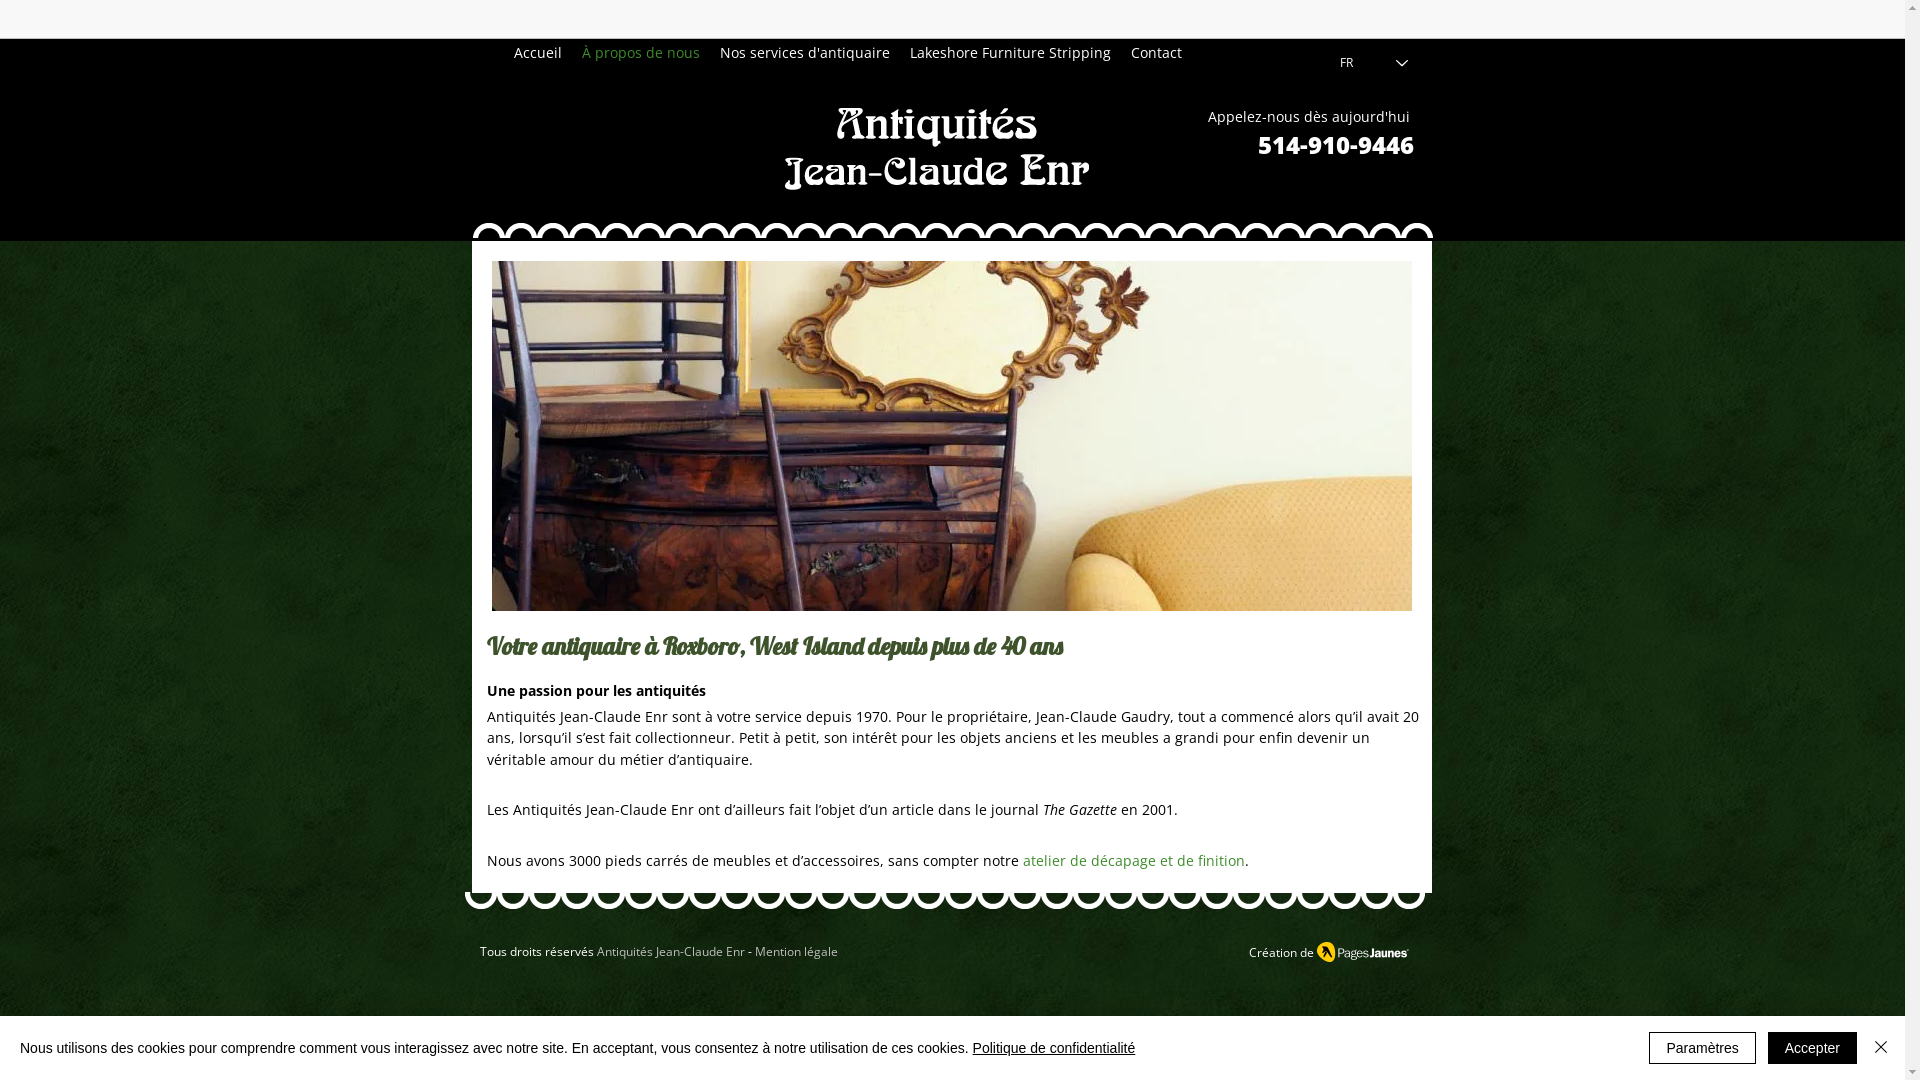  What do you see at coordinates (1336, 150) in the screenshot?
I see `514-910-9446` at bounding box center [1336, 150].